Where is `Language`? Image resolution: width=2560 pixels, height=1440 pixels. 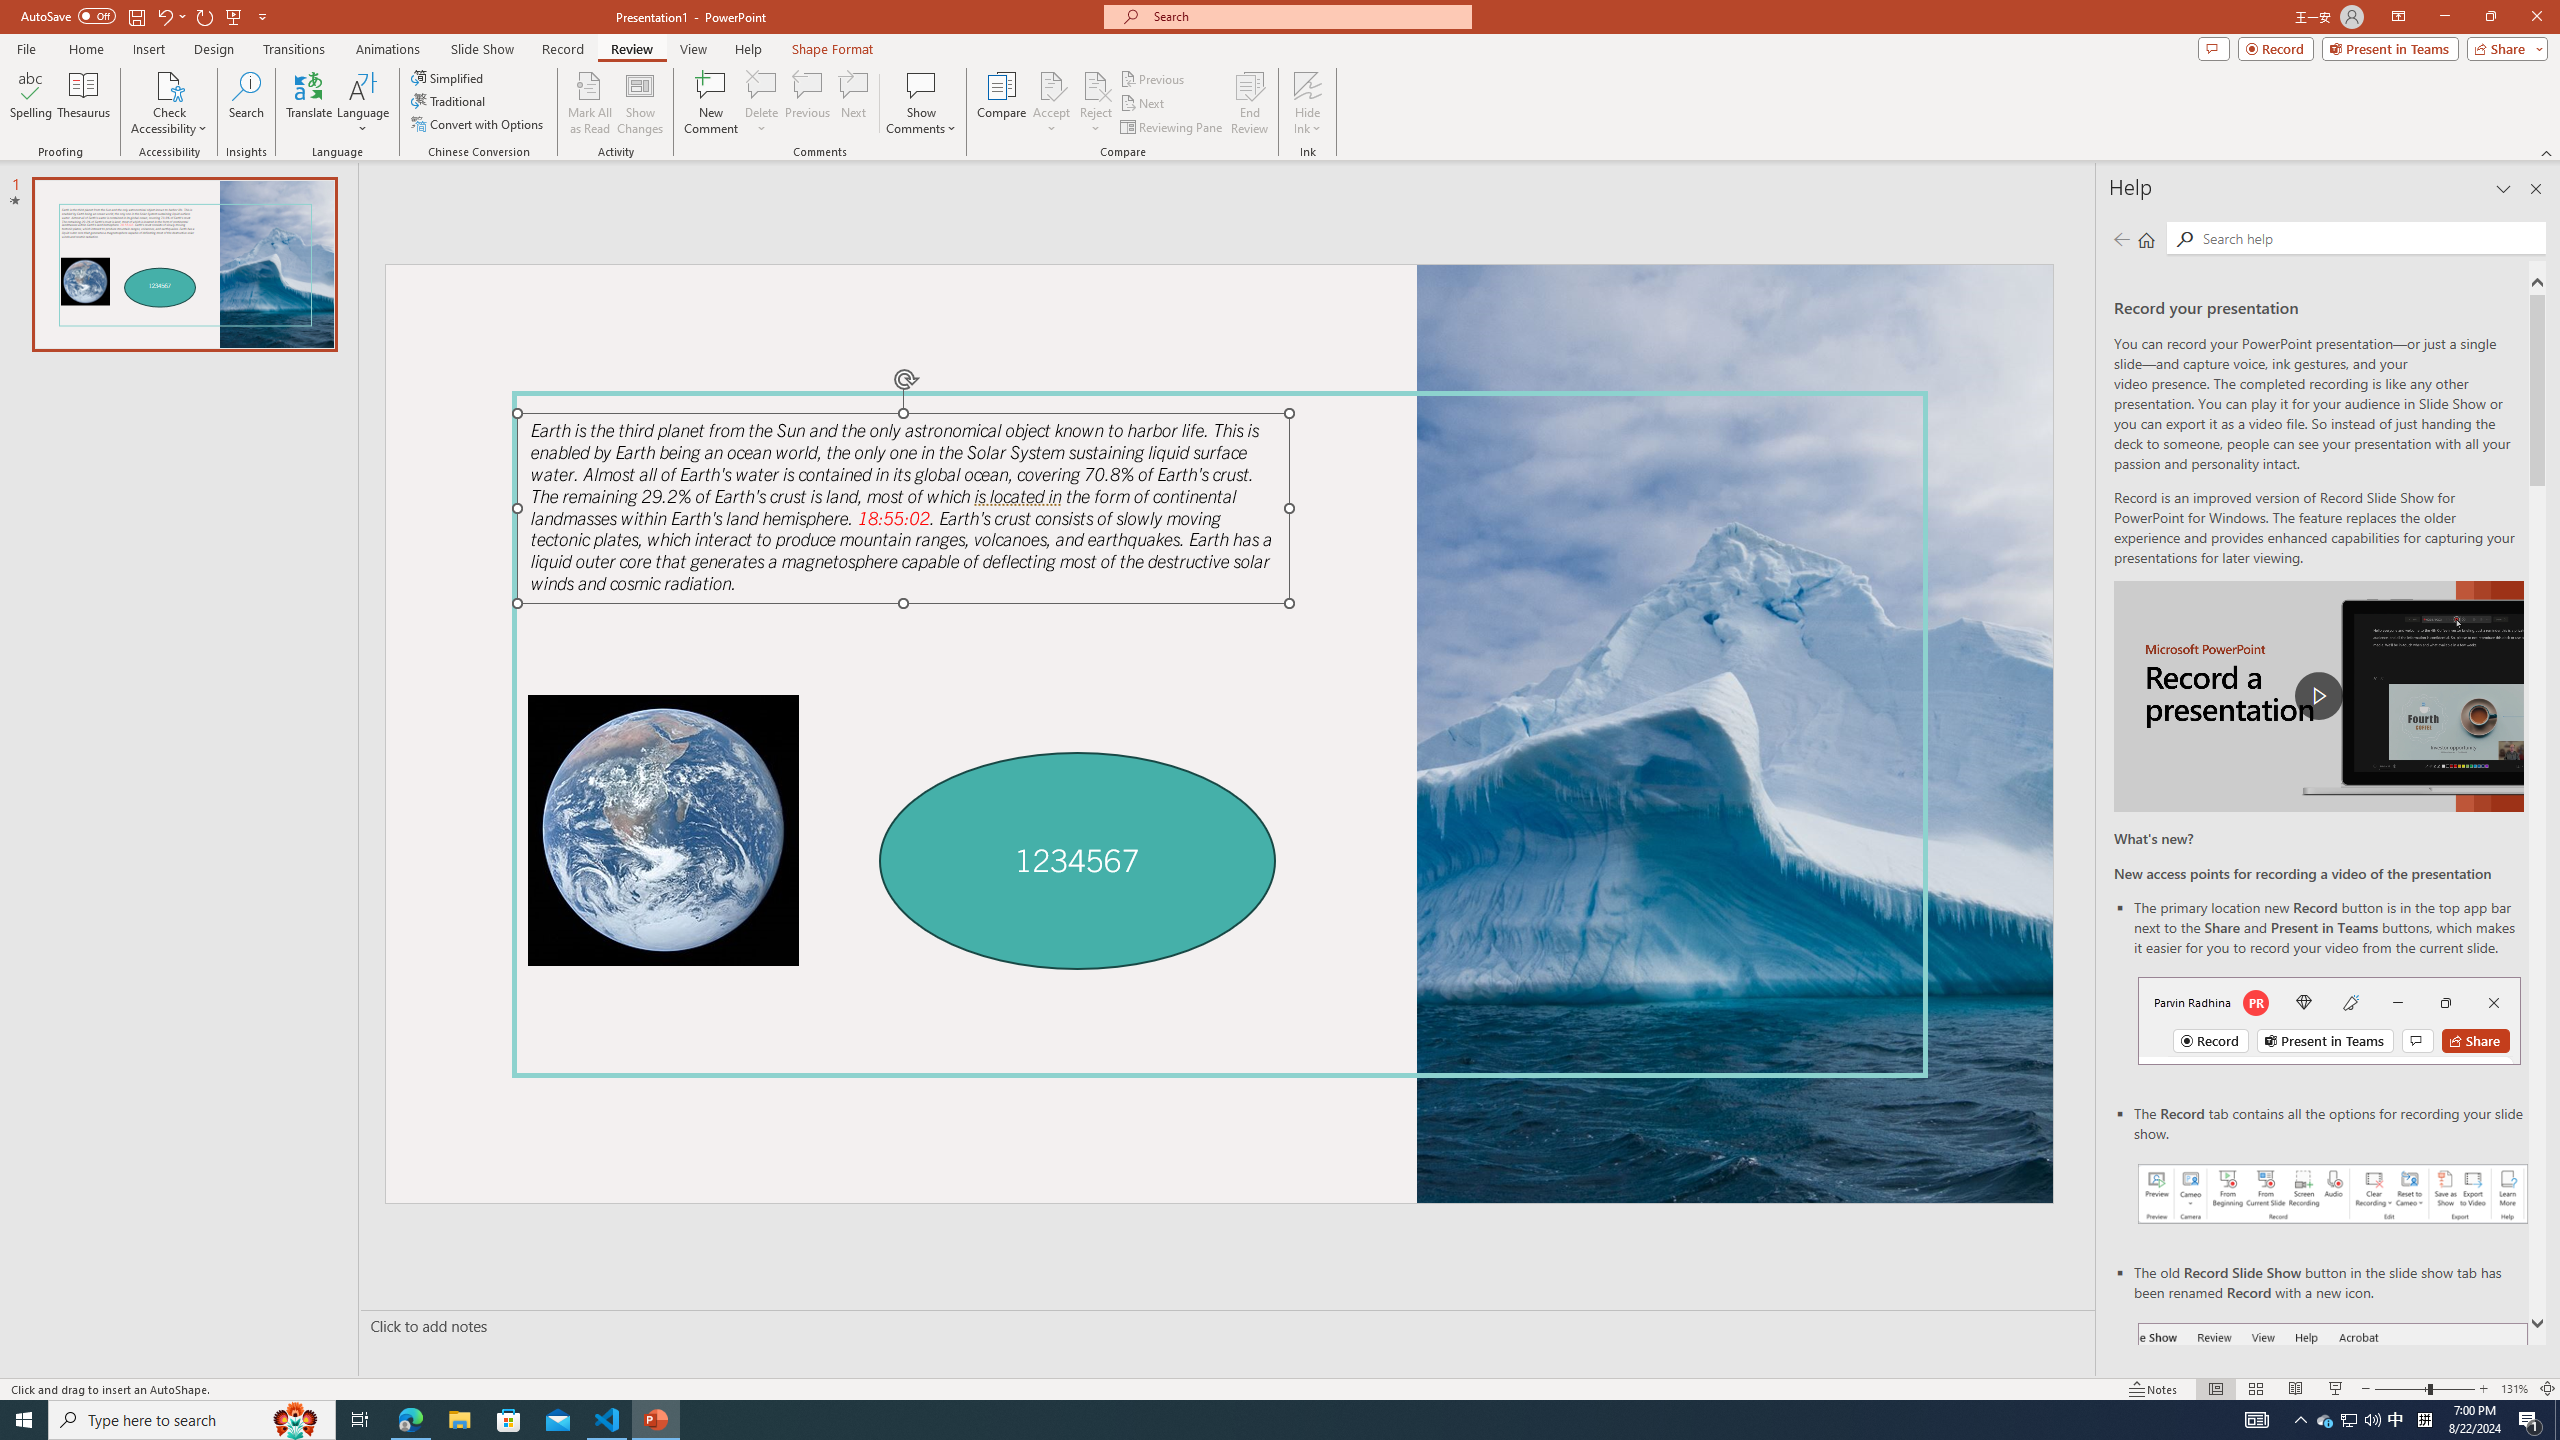 Language is located at coordinates (363, 103).